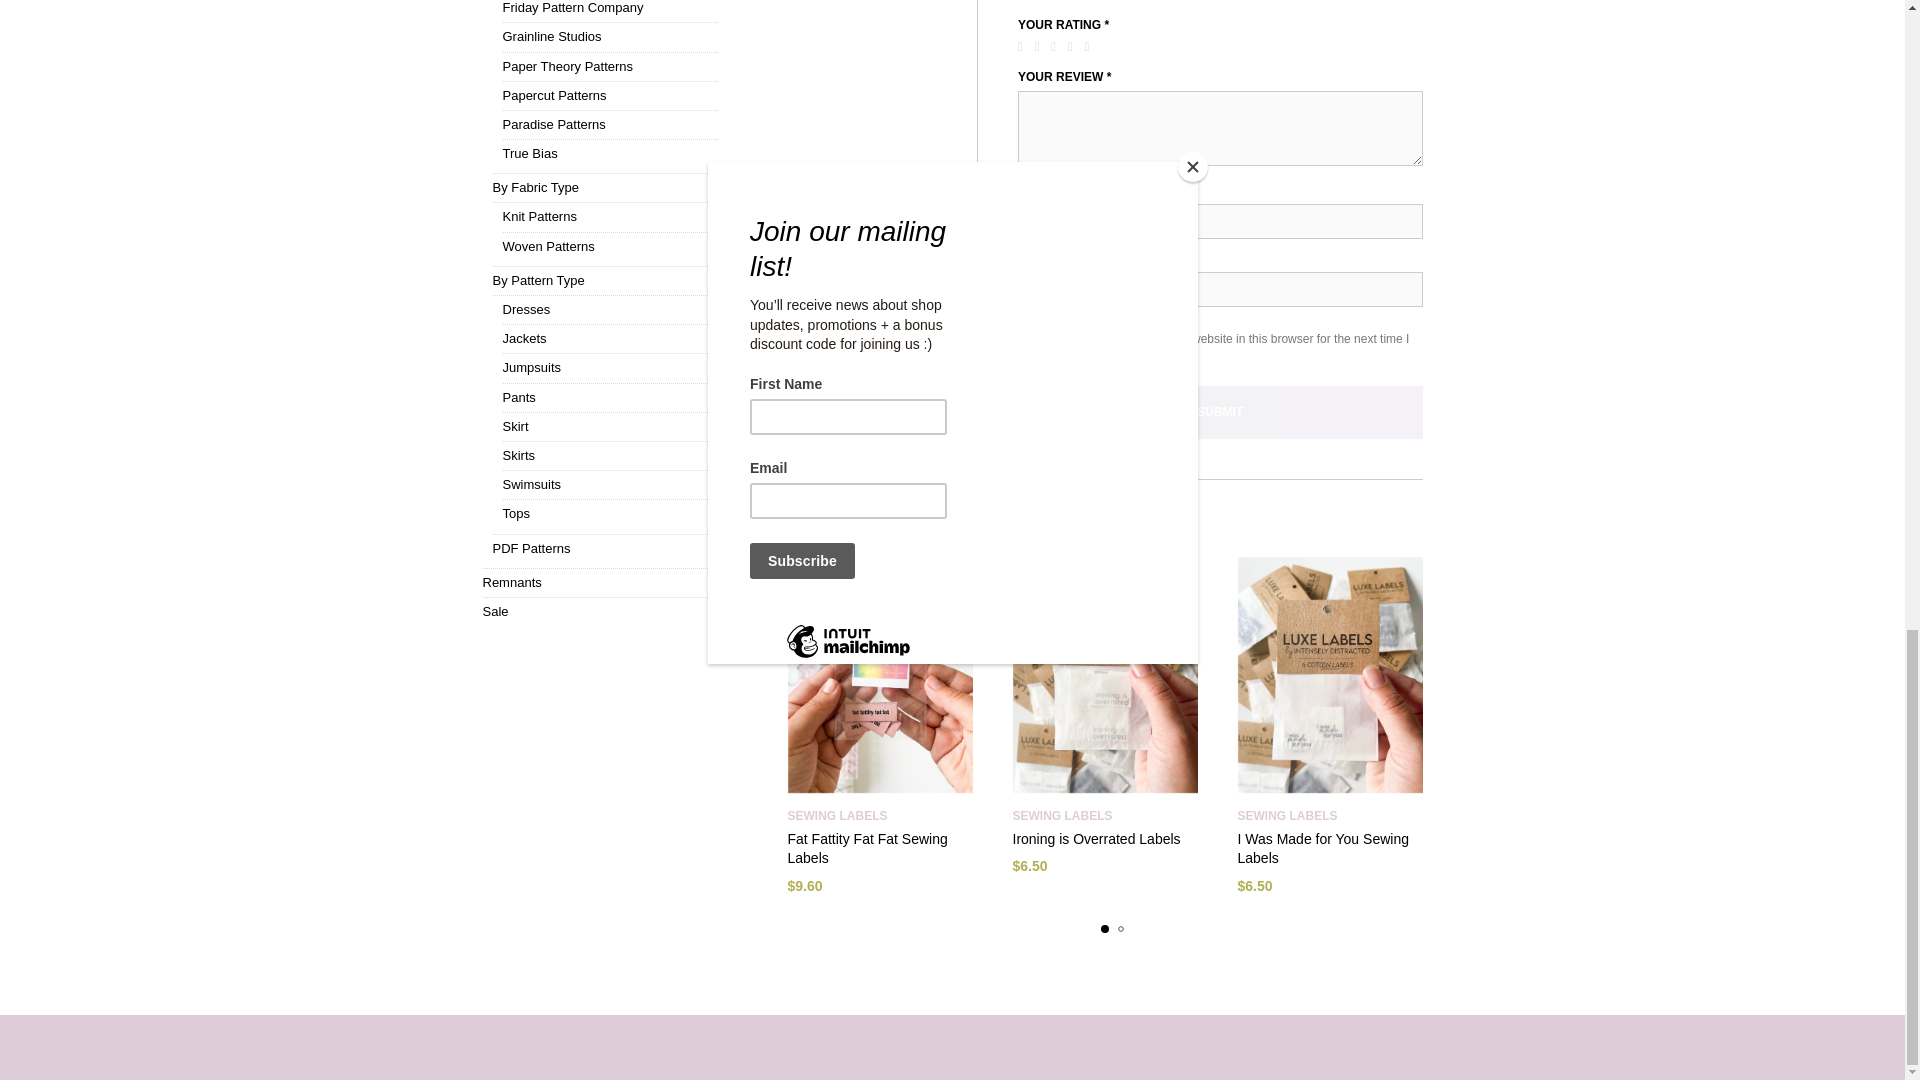 Image resolution: width=1920 pixels, height=1080 pixels. Describe the element at coordinates (1074, 46) in the screenshot. I see `4` at that location.